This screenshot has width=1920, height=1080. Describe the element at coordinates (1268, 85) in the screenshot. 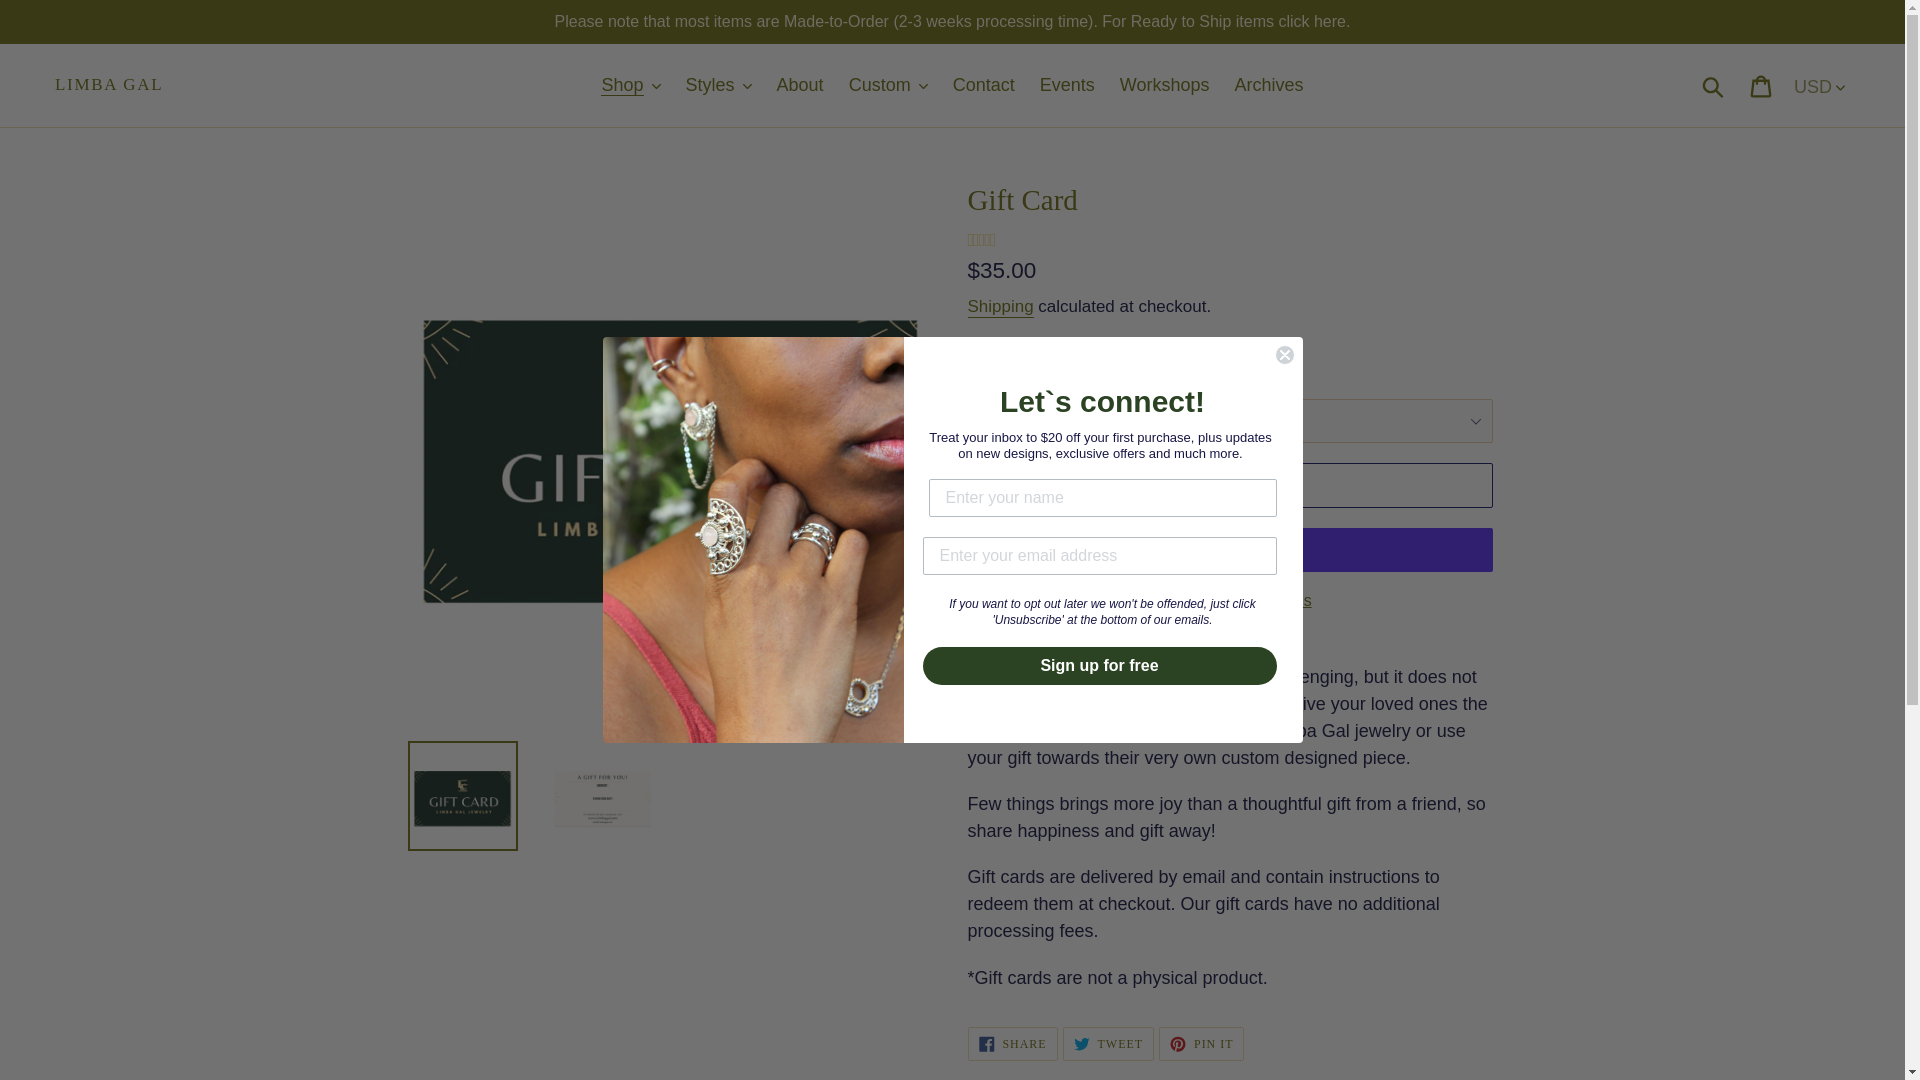

I see `Archives` at that location.